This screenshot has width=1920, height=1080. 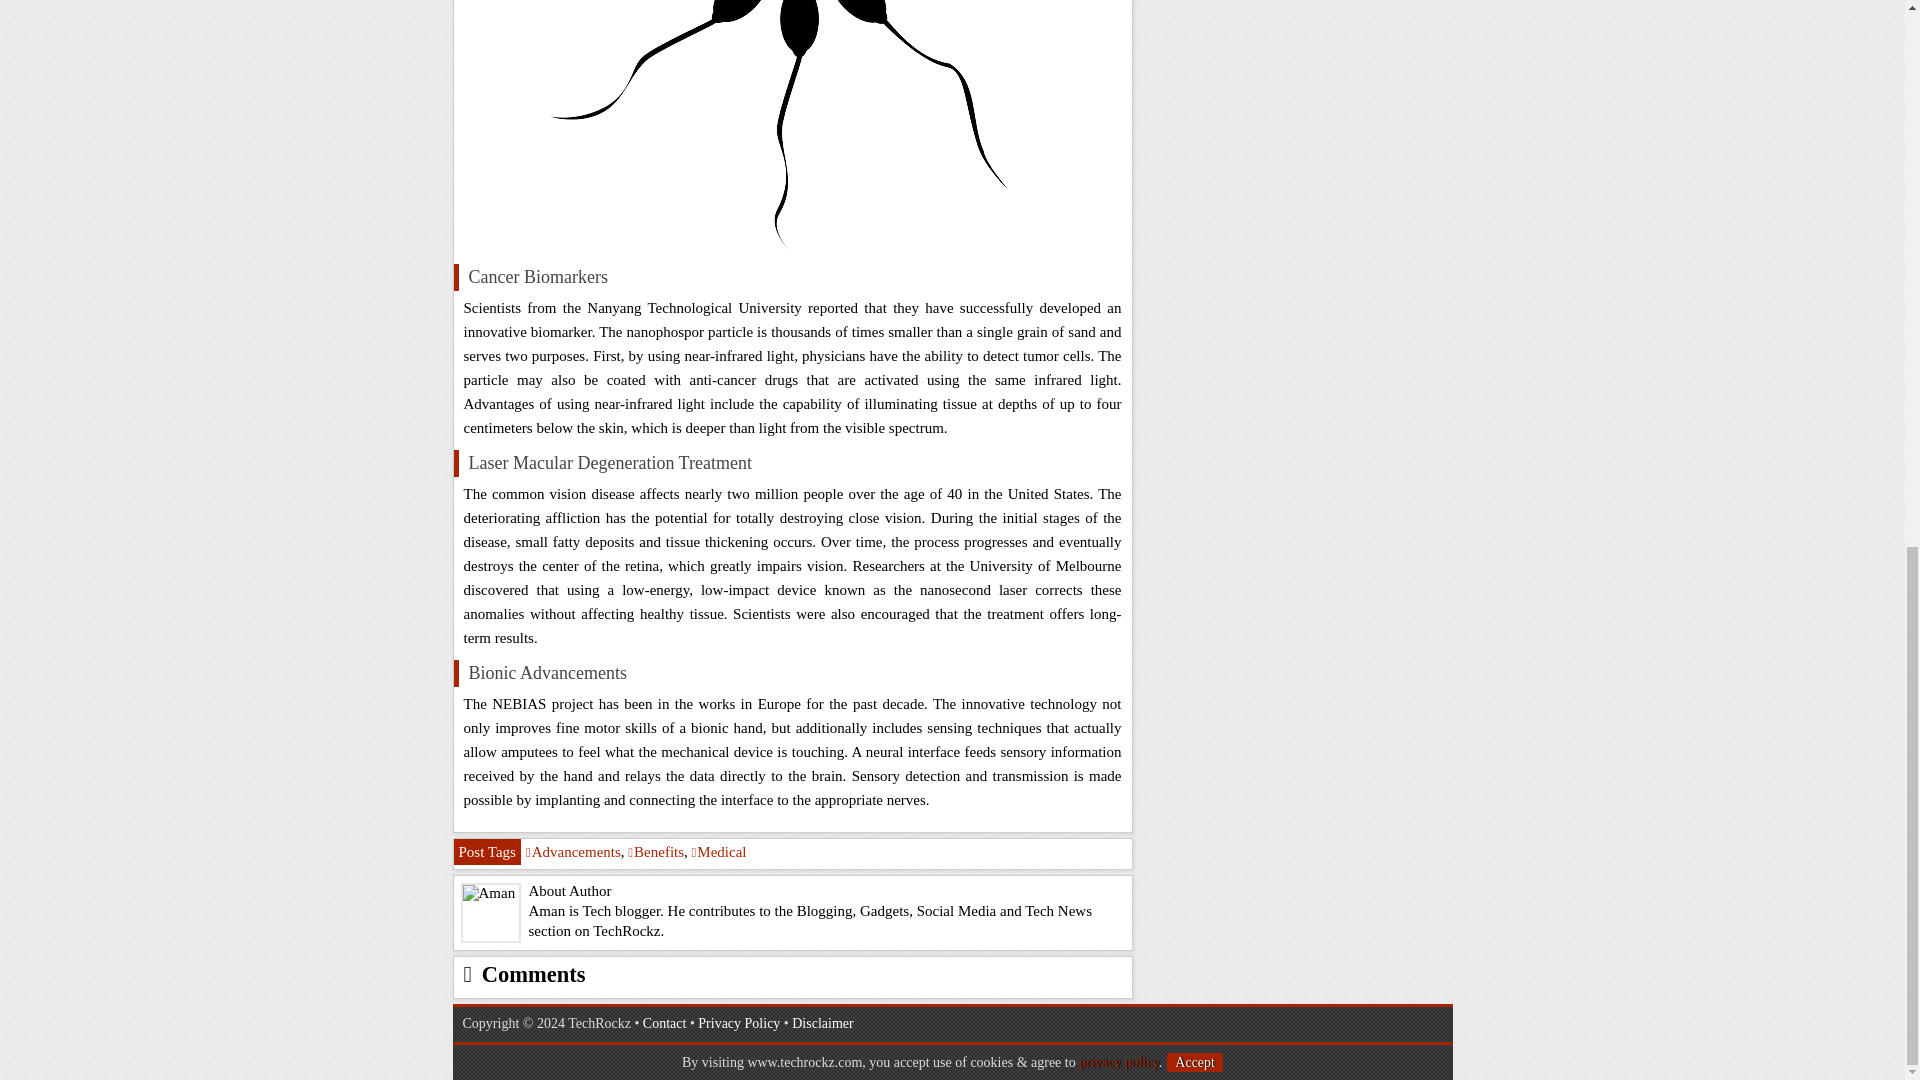 I want to click on Contact, so click(x=665, y=1024).